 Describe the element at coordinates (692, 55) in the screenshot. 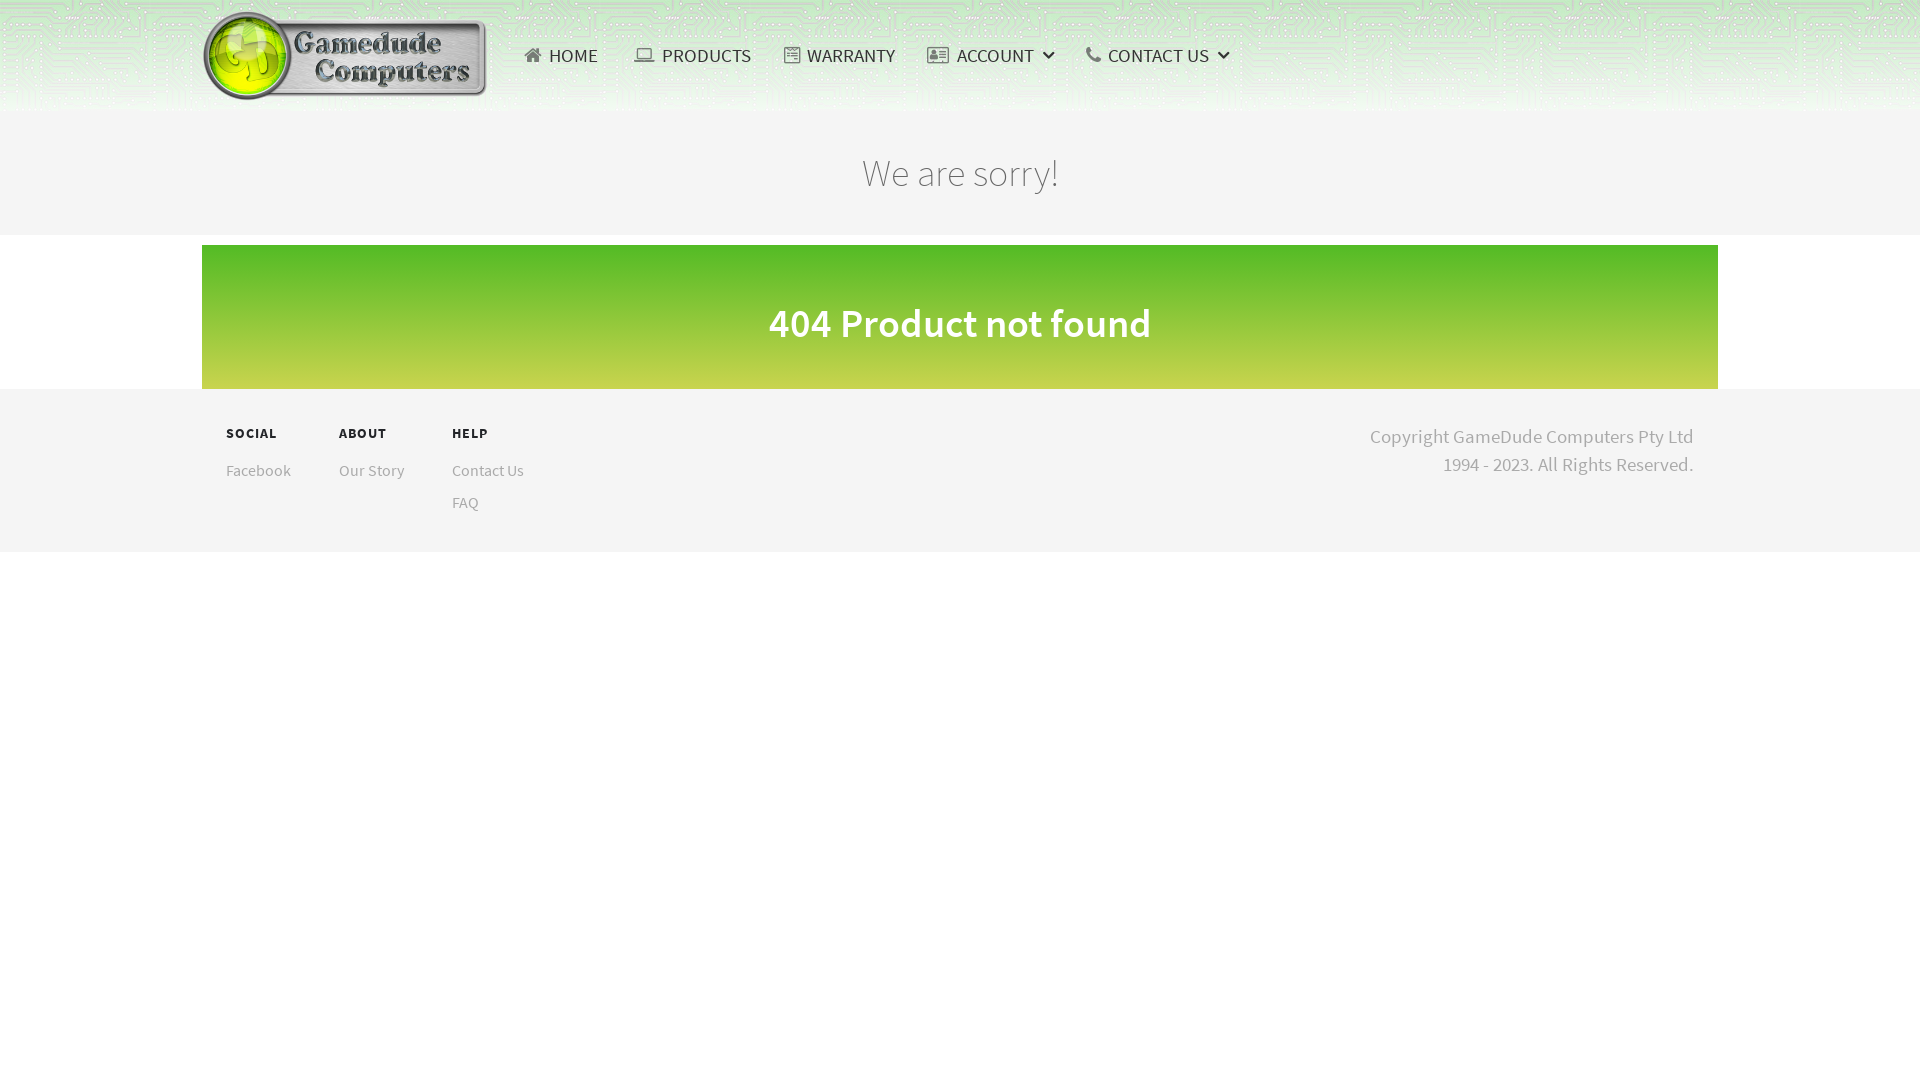

I see `PRODUCTS` at that location.